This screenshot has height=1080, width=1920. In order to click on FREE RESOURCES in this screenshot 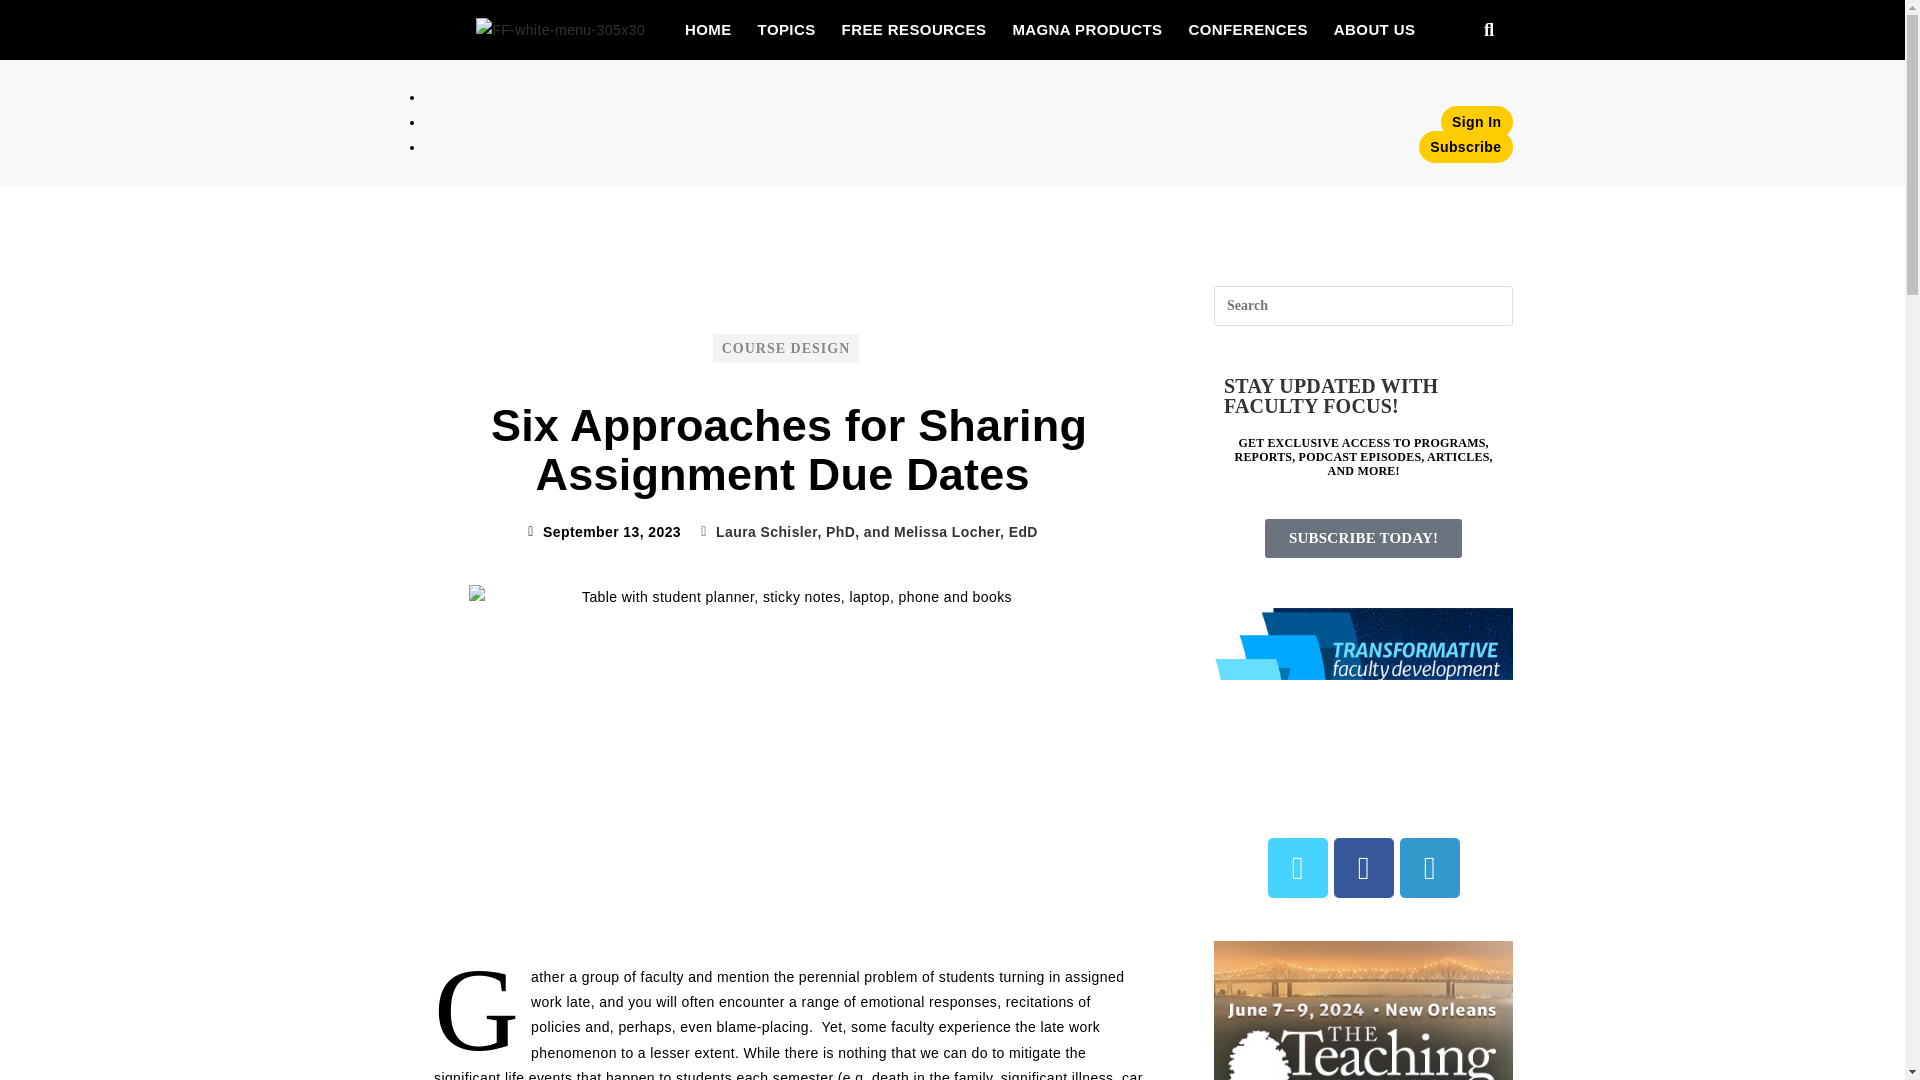, I will do `click(914, 29)`.